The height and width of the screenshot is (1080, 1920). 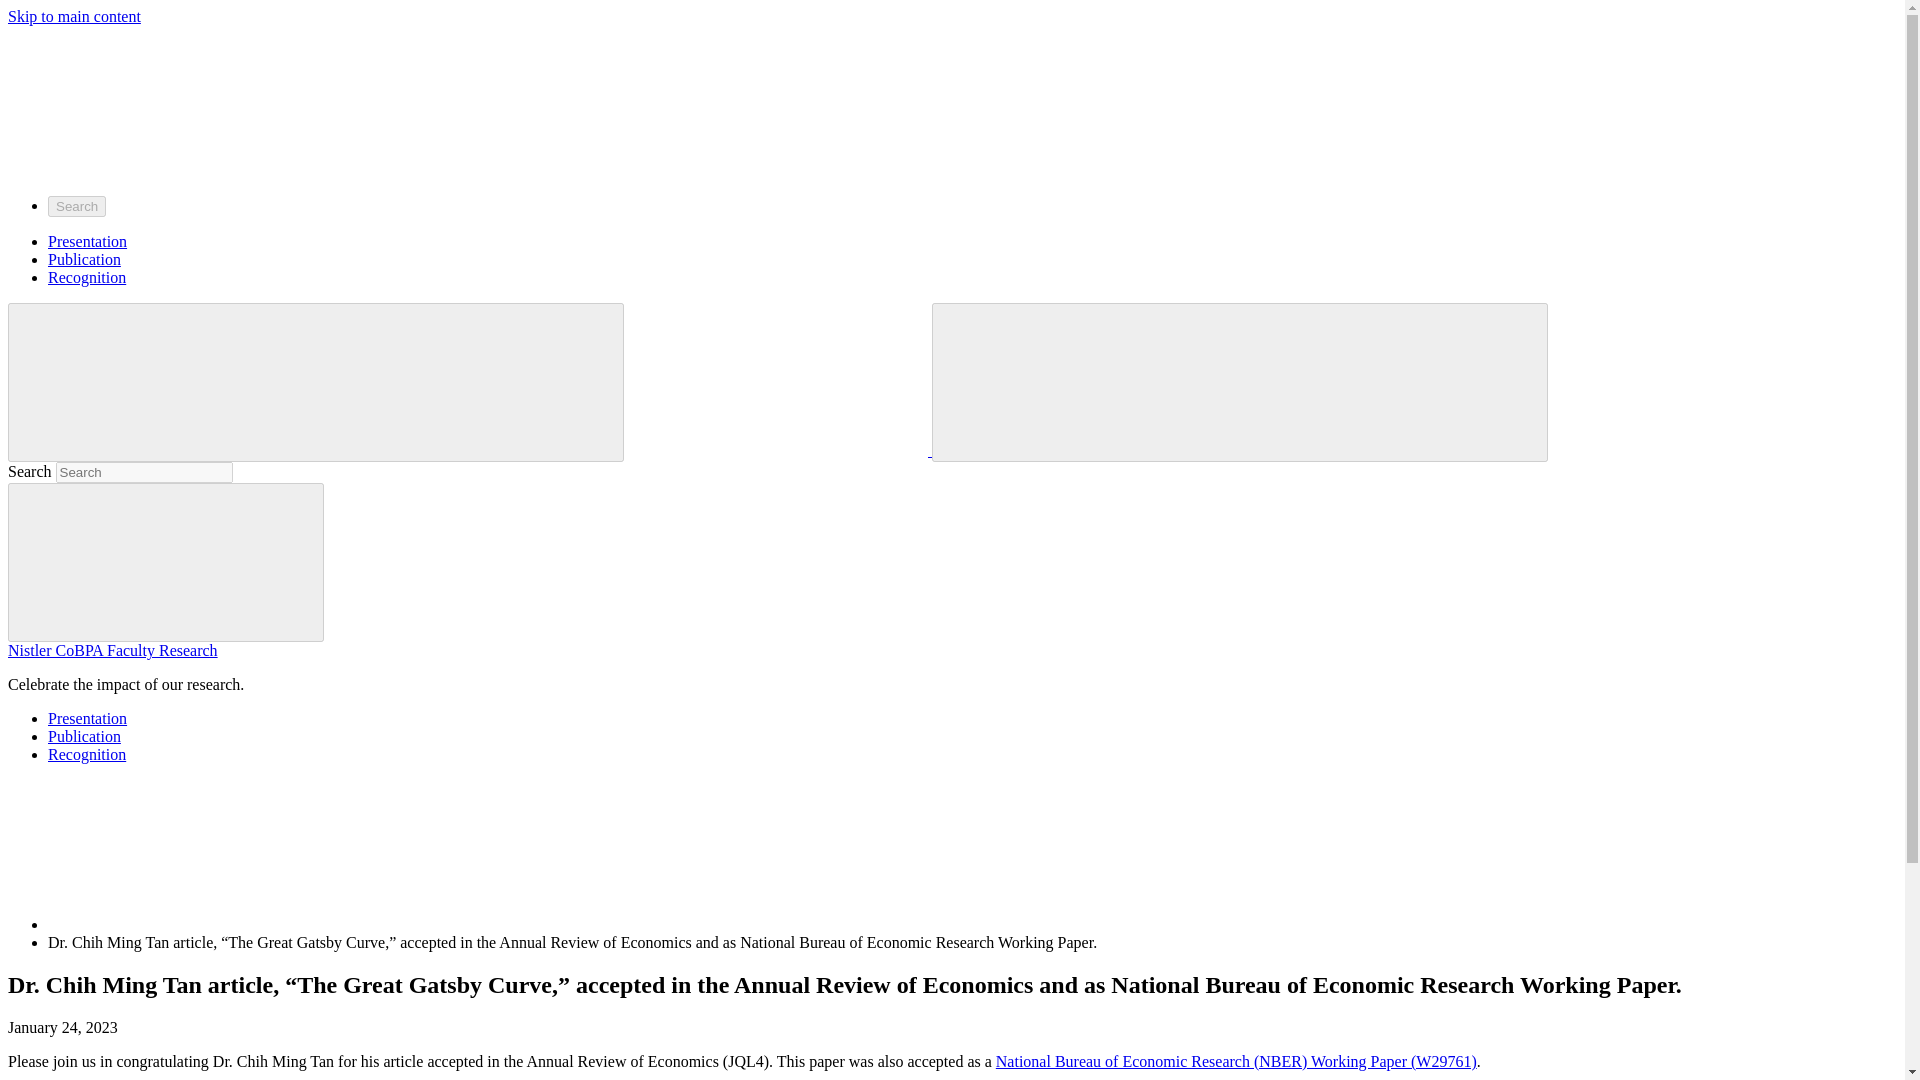 What do you see at coordinates (198, 924) in the screenshot?
I see `Home` at bounding box center [198, 924].